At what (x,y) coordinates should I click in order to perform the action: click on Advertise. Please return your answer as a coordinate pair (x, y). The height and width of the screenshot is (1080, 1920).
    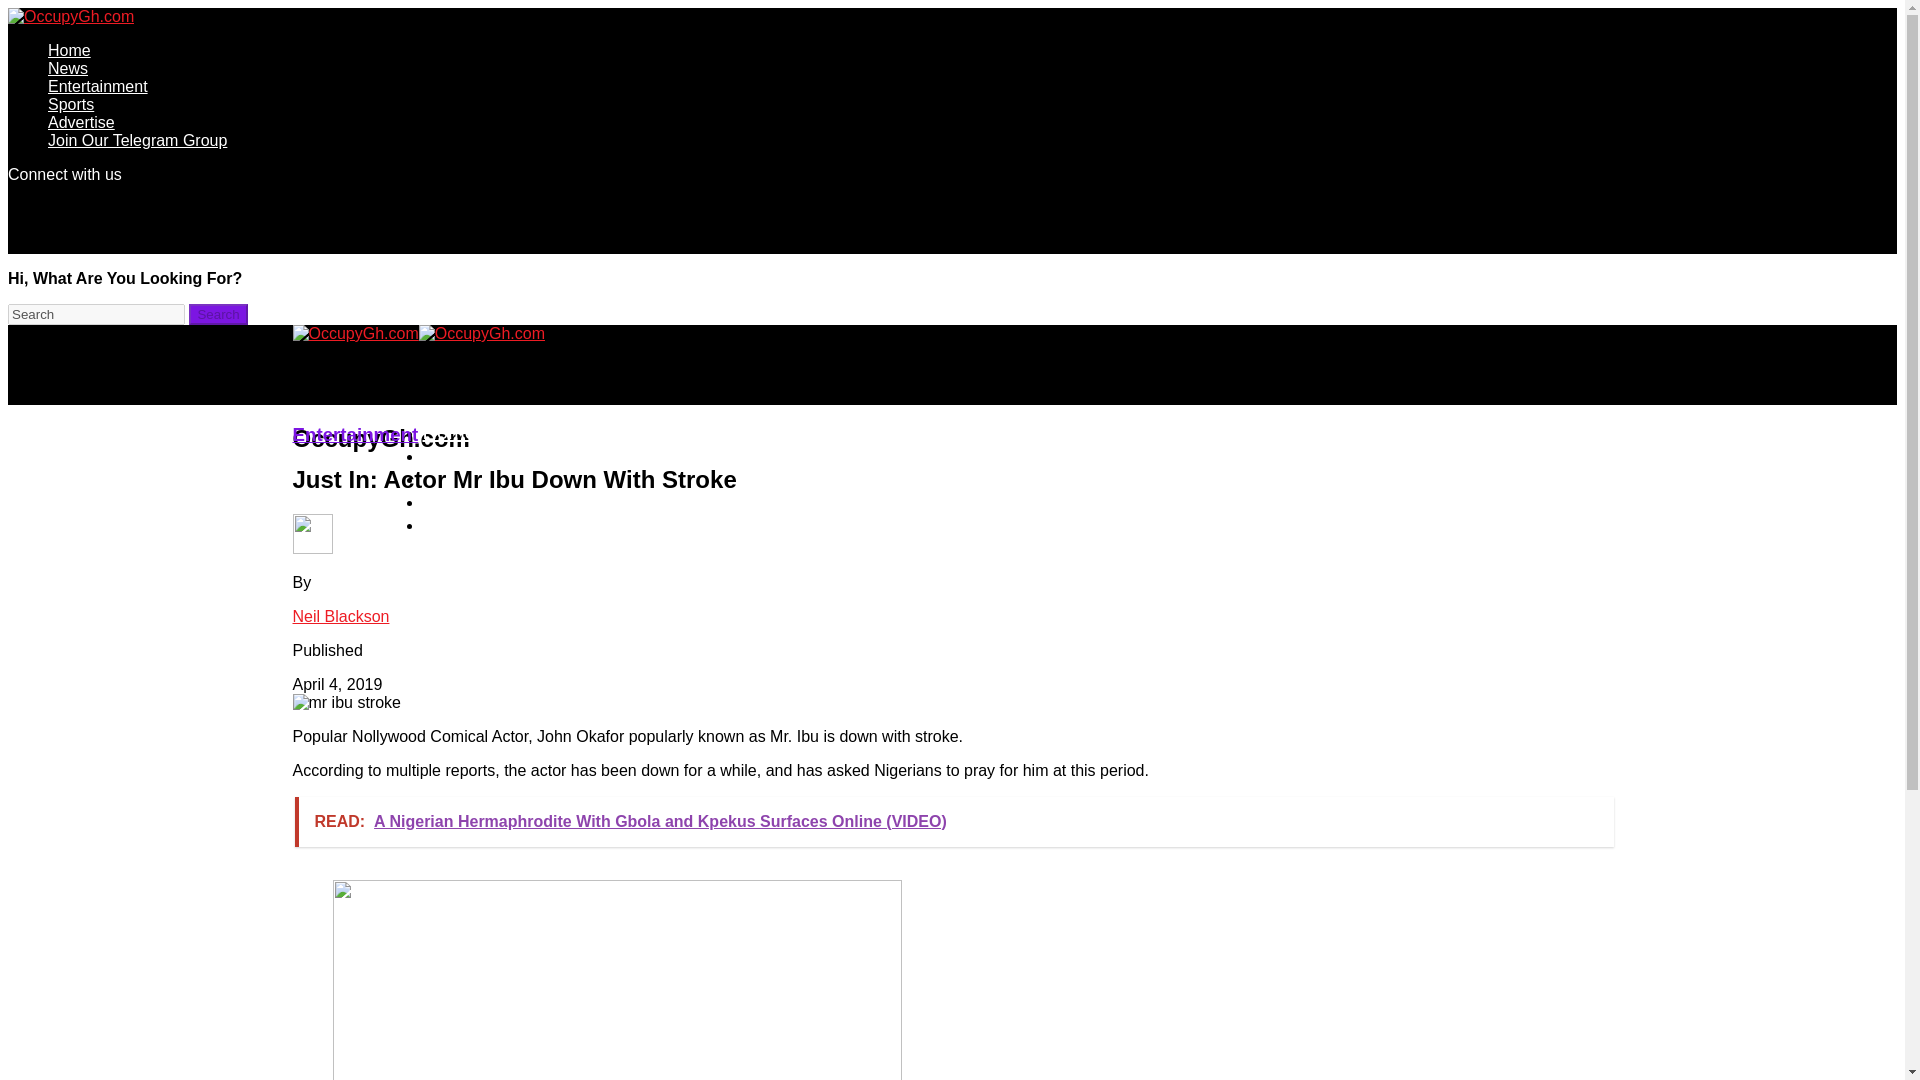
    Looking at the image, I should click on (82, 122).